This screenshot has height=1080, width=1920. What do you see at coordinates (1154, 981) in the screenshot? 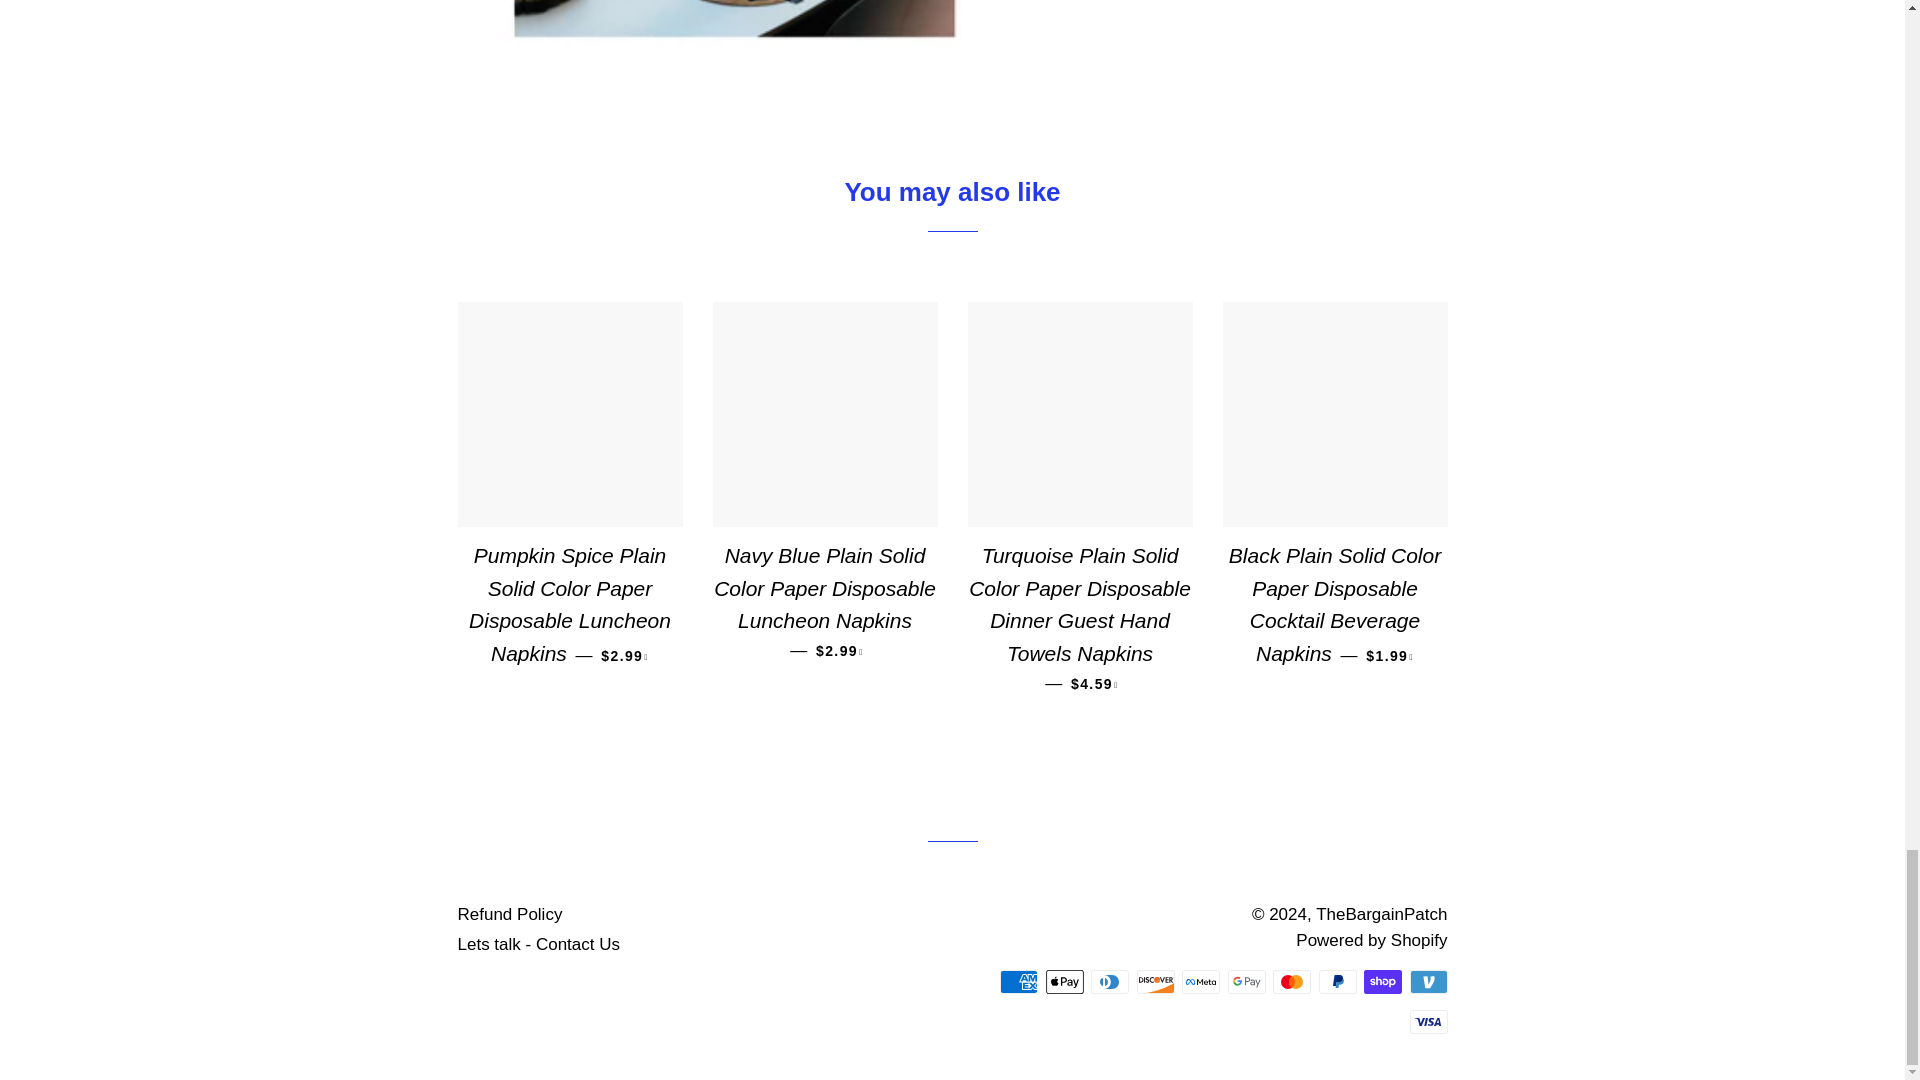
I see `Discover` at bounding box center [1154, 981].